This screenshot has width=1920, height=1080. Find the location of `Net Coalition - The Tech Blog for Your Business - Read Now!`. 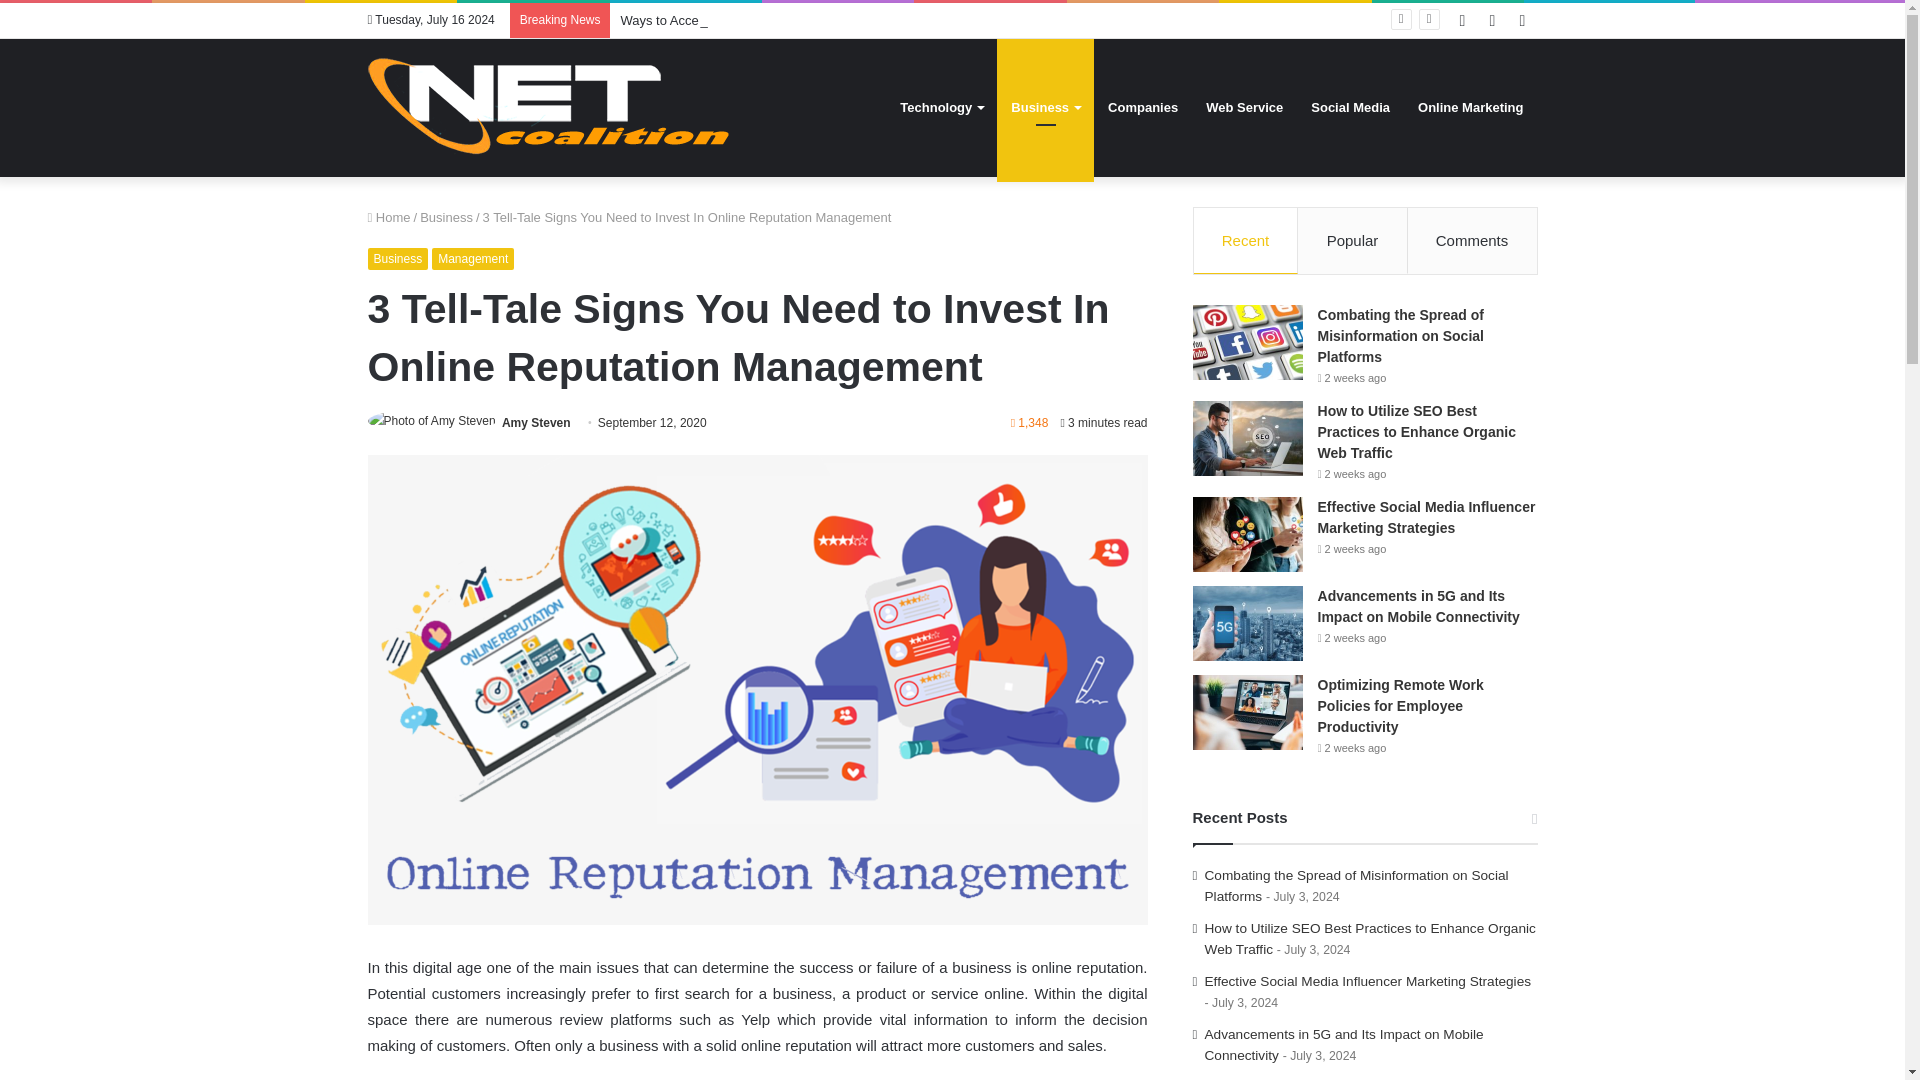

Net Coalition - The Tech Blog for Your Business - Read Now! is located at coordinates (557, 107).